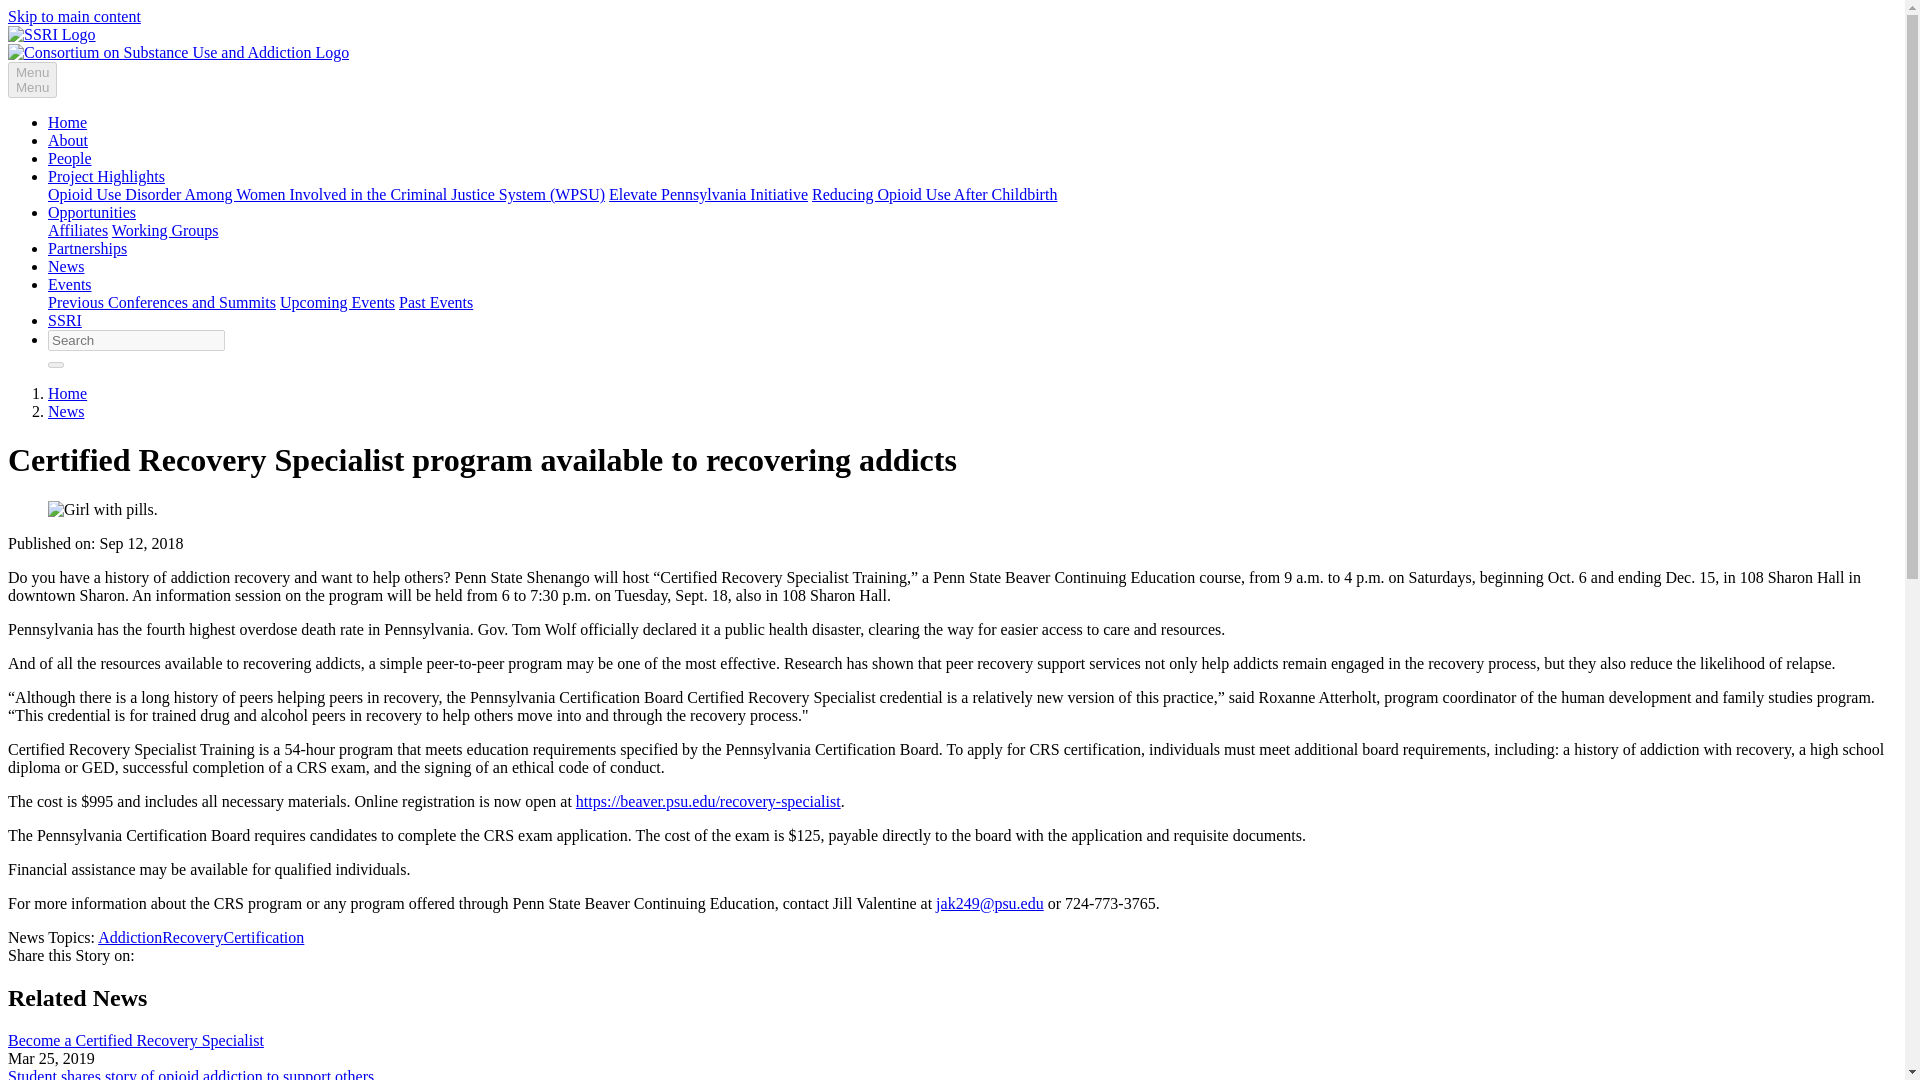  What do you see at coordinates (190, 1074) in the screenshot?
I see `Student shares story of opioid addiction to support others` at bounding box center [190, 1074].